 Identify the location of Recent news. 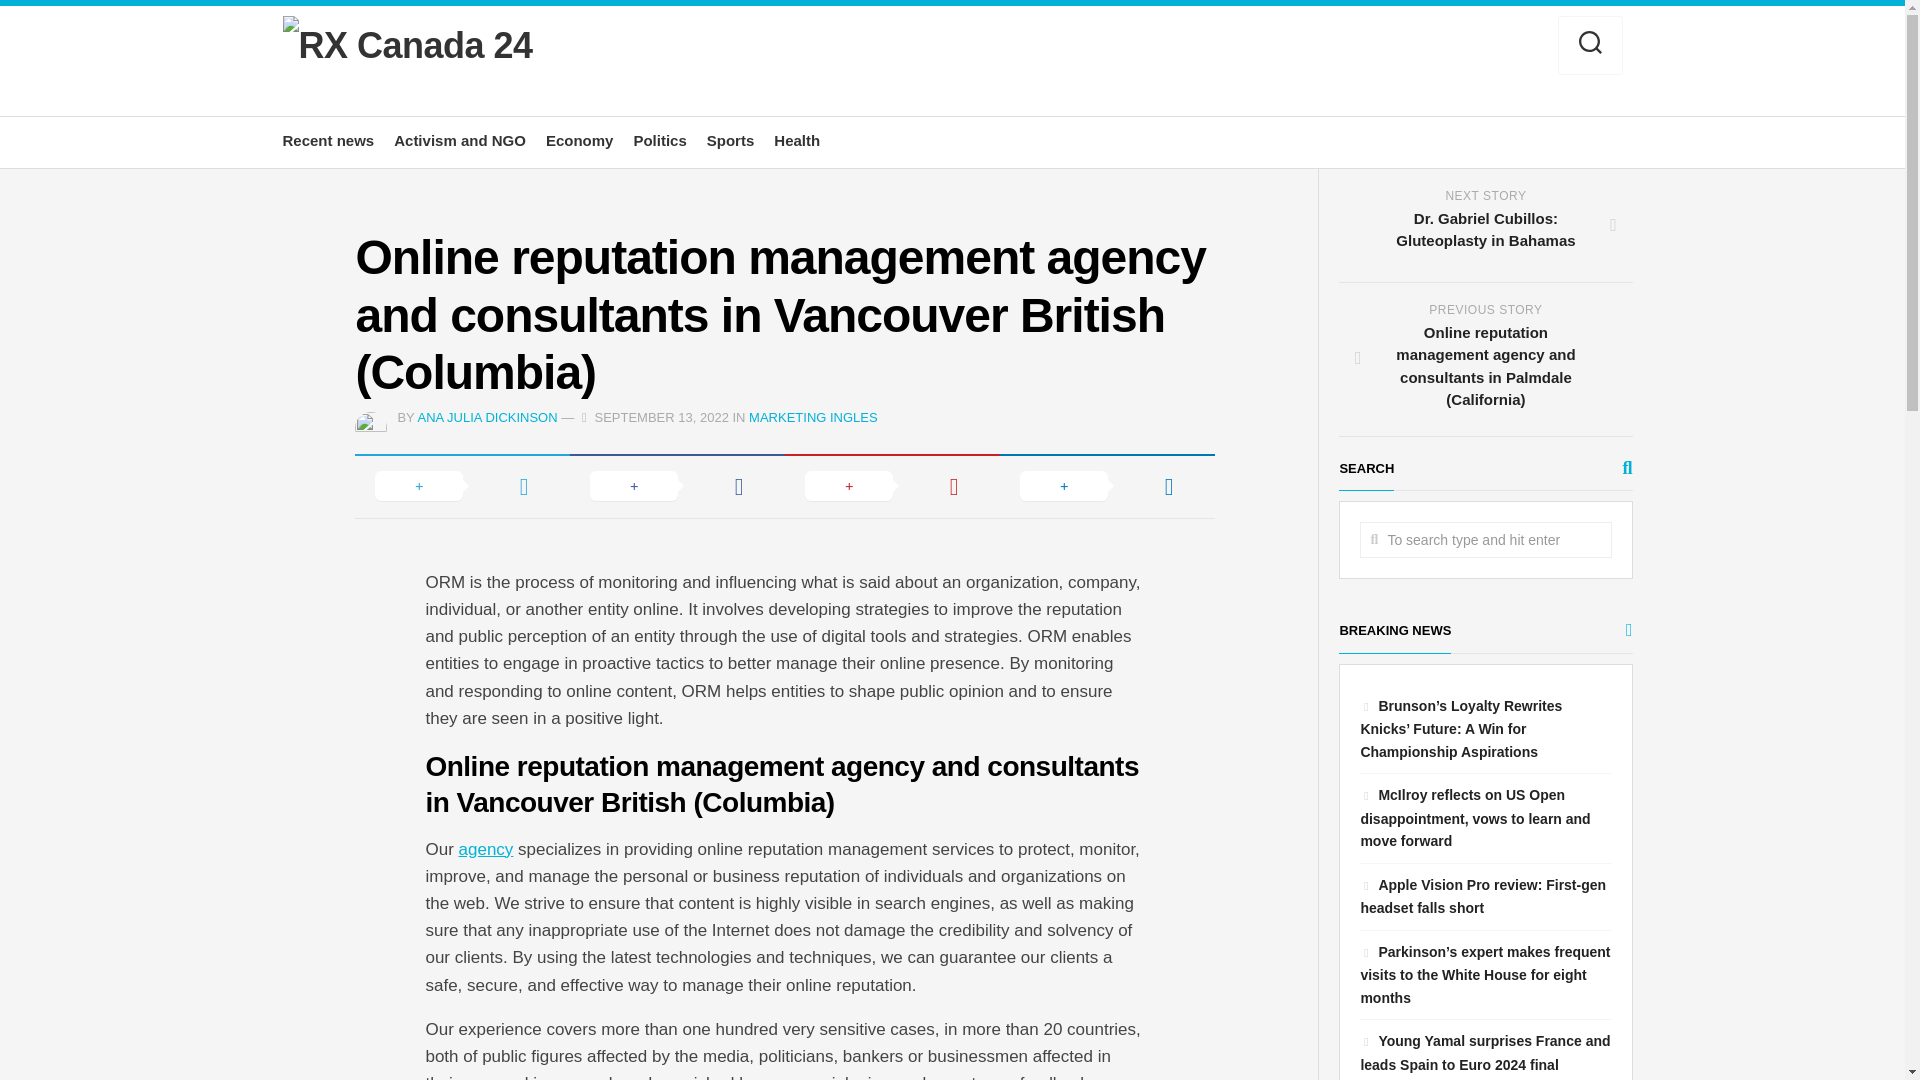
(796, 140).